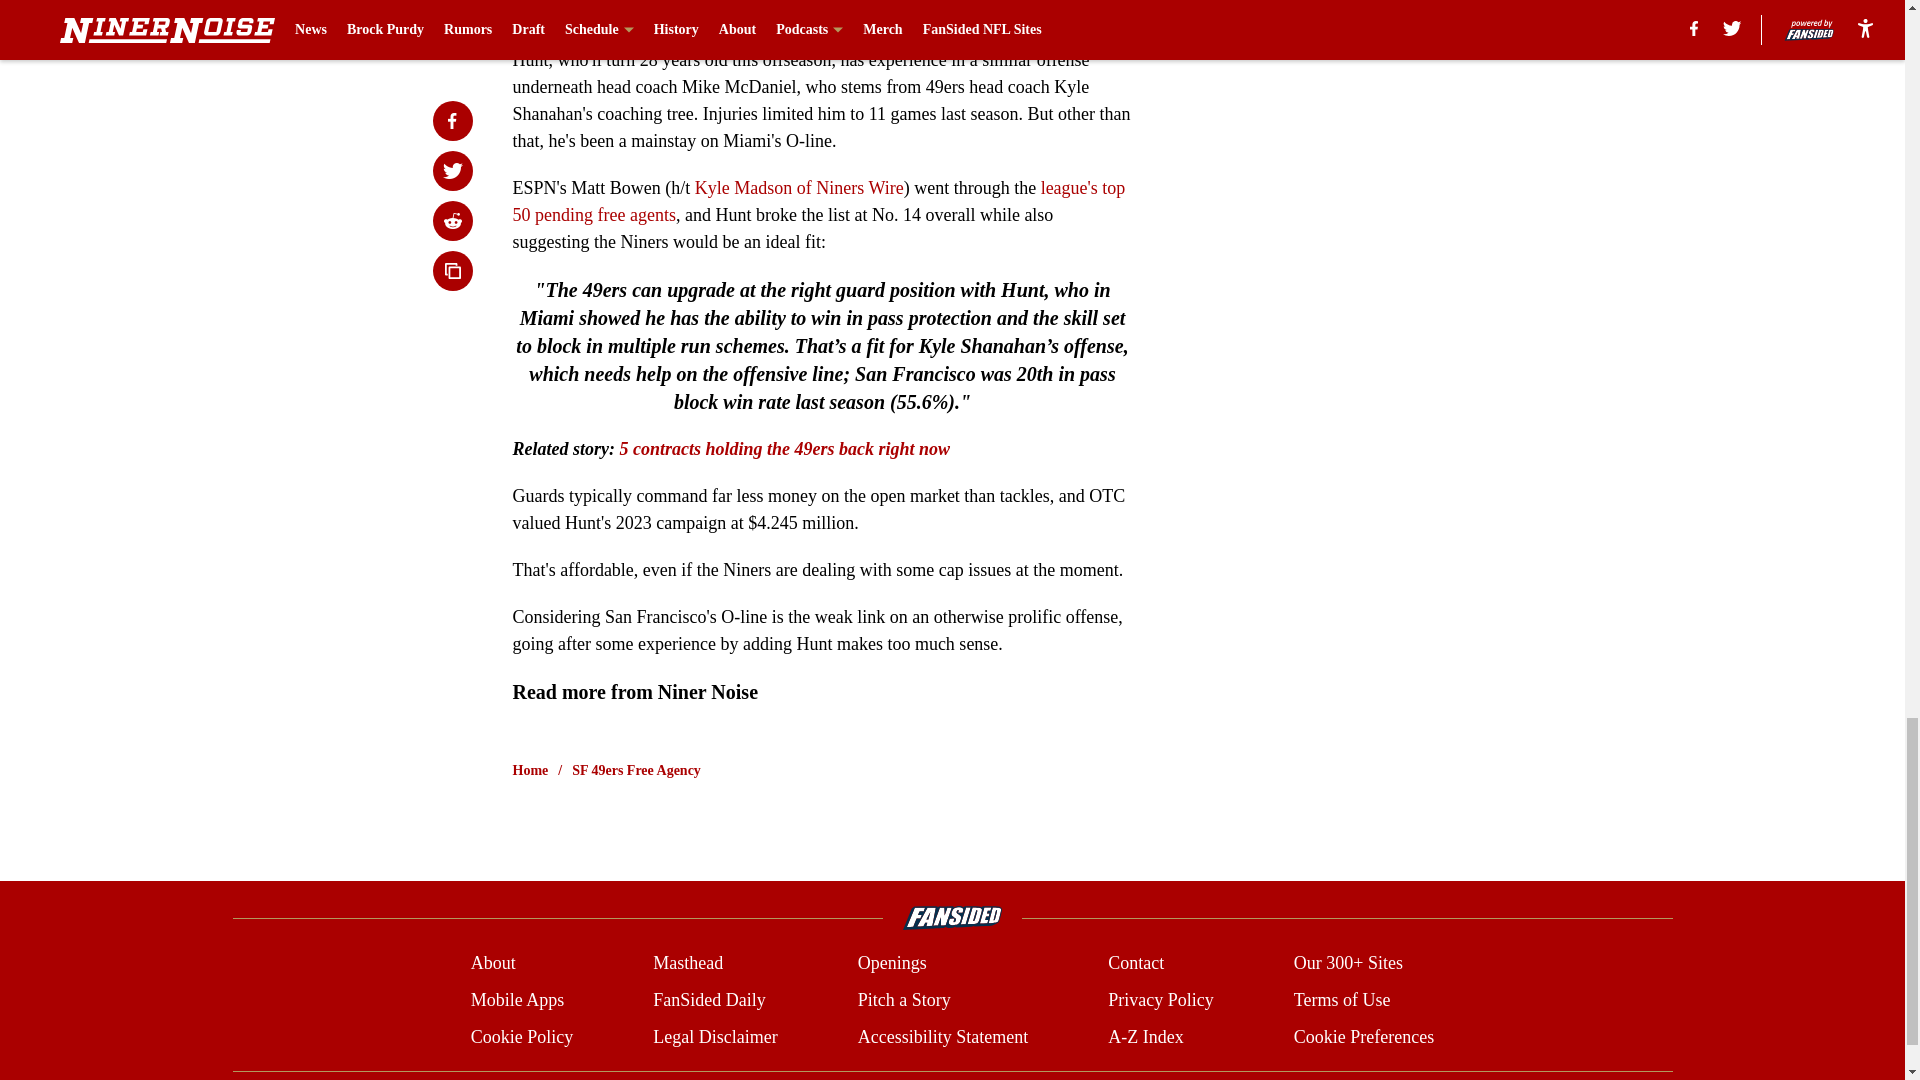 The image size is (1920, 1080). Describe the element at coordinates (709, 1000) in the screenshot. I see `FanSided Daily` at that location.